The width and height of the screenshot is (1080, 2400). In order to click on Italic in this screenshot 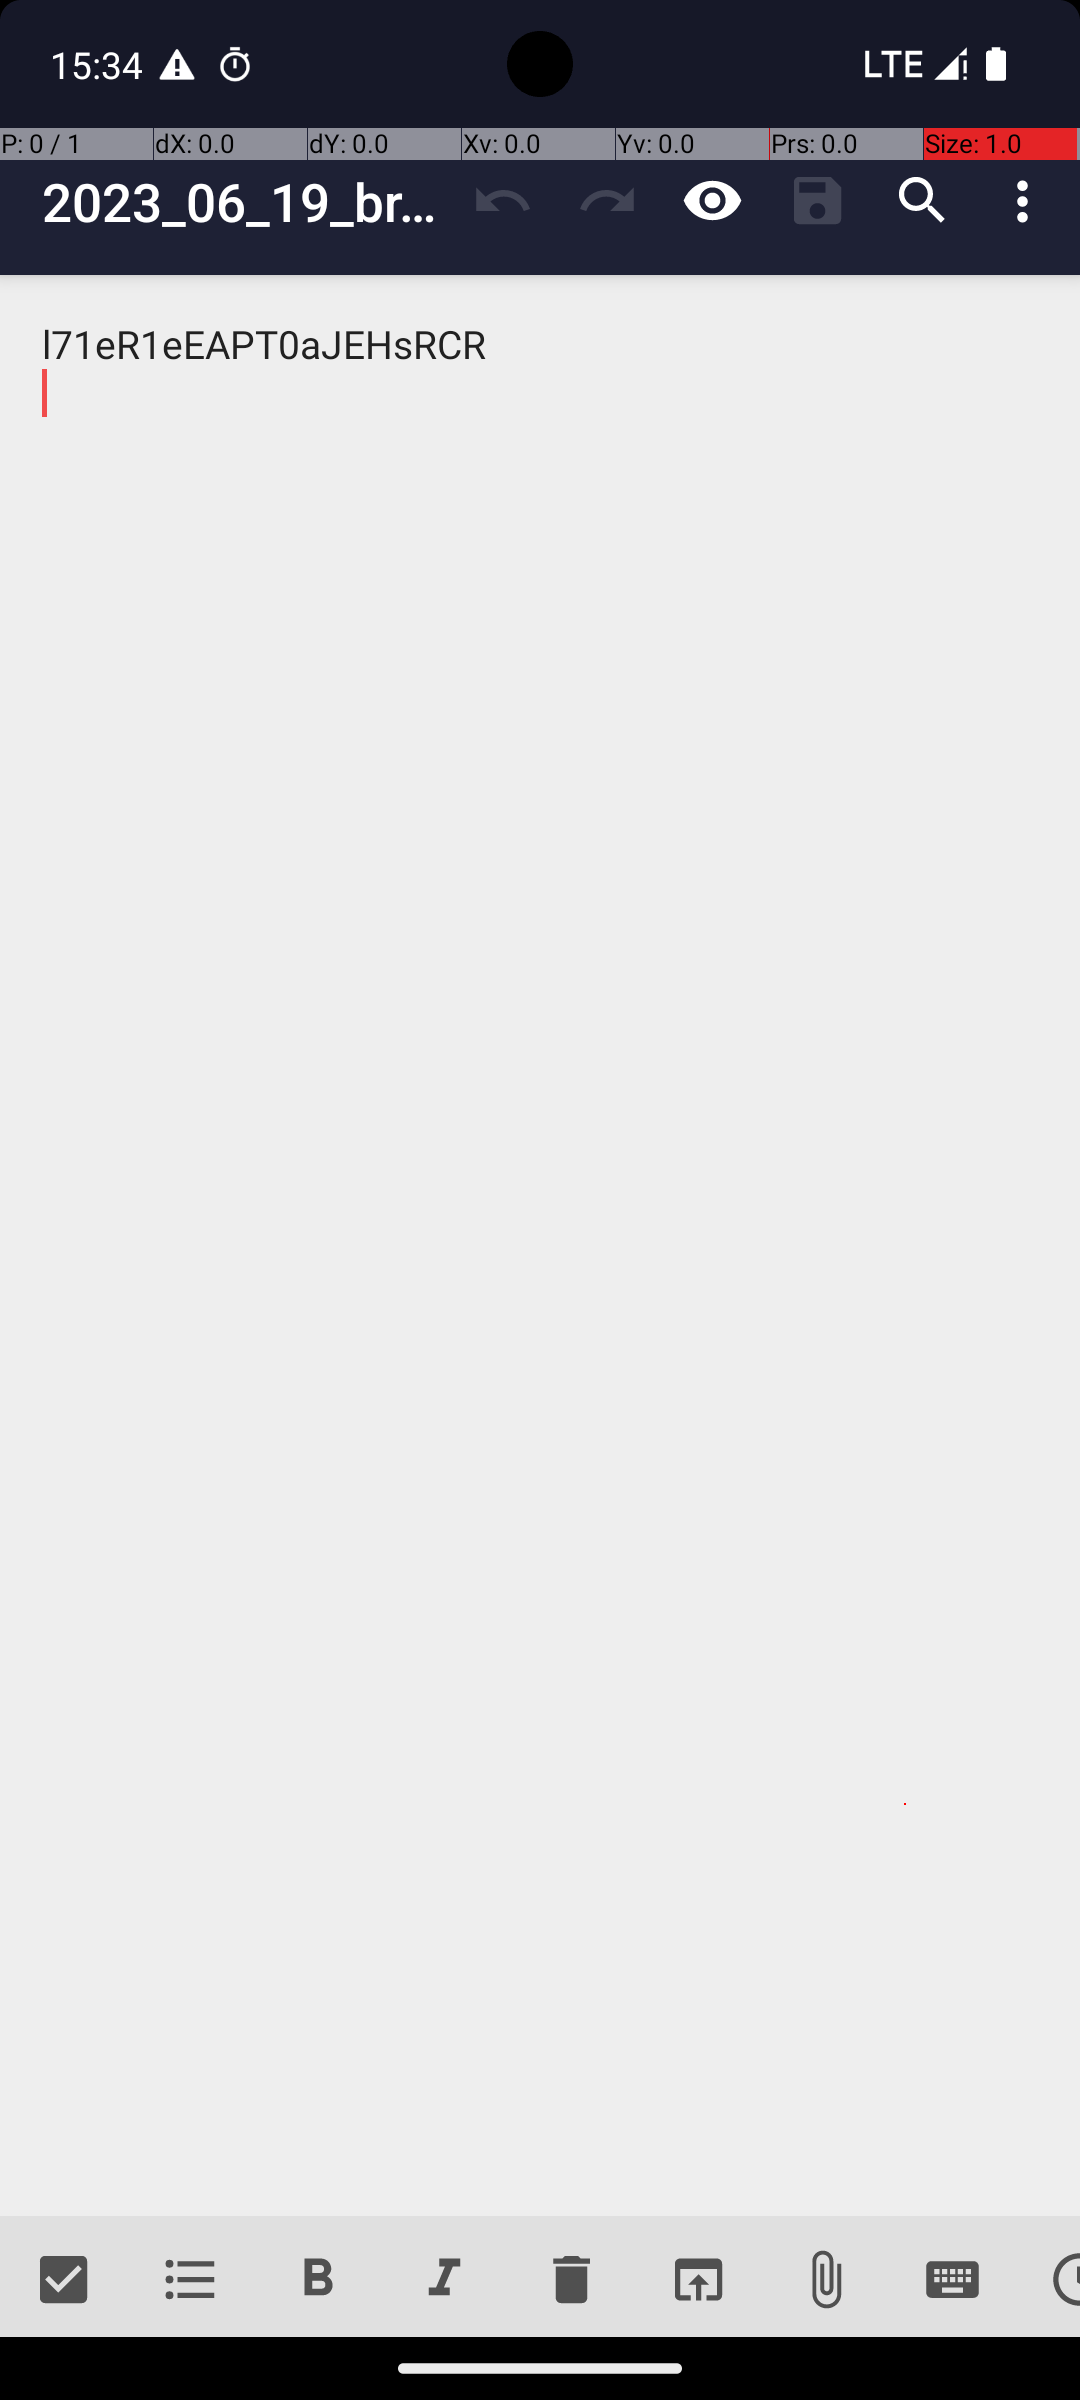, I will do `click(444, 2280)`.